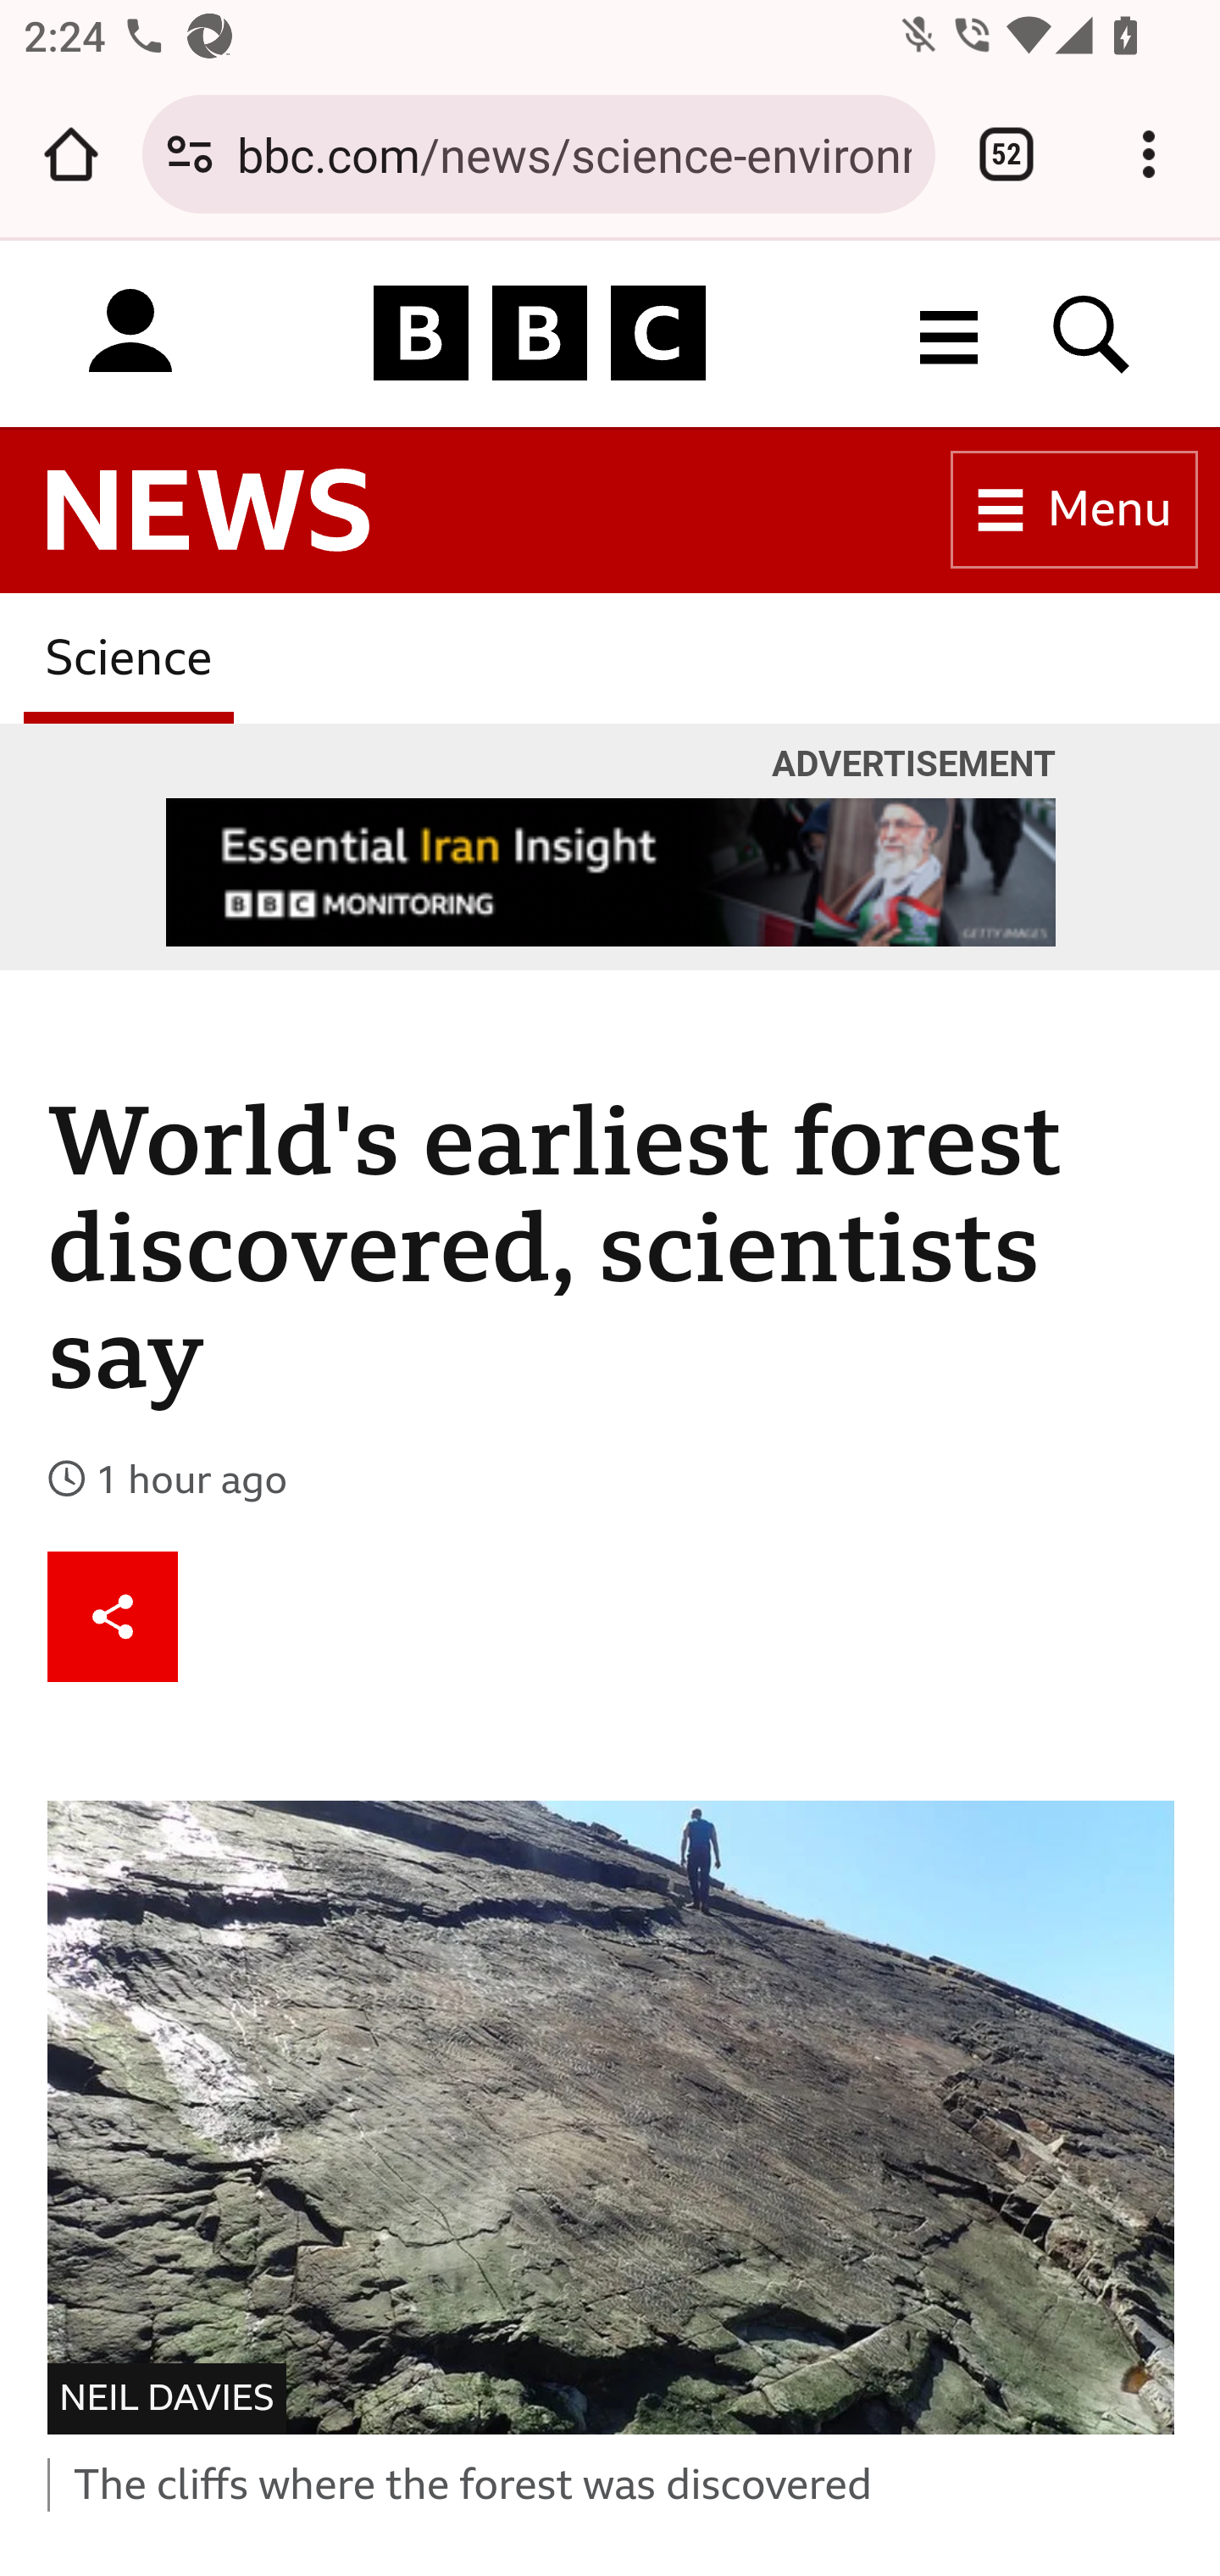  What do you see at coordinates (1149, 154) in the screenshot?
I see `Customize and control Google Chrome` at bounding box center [1149, 154].